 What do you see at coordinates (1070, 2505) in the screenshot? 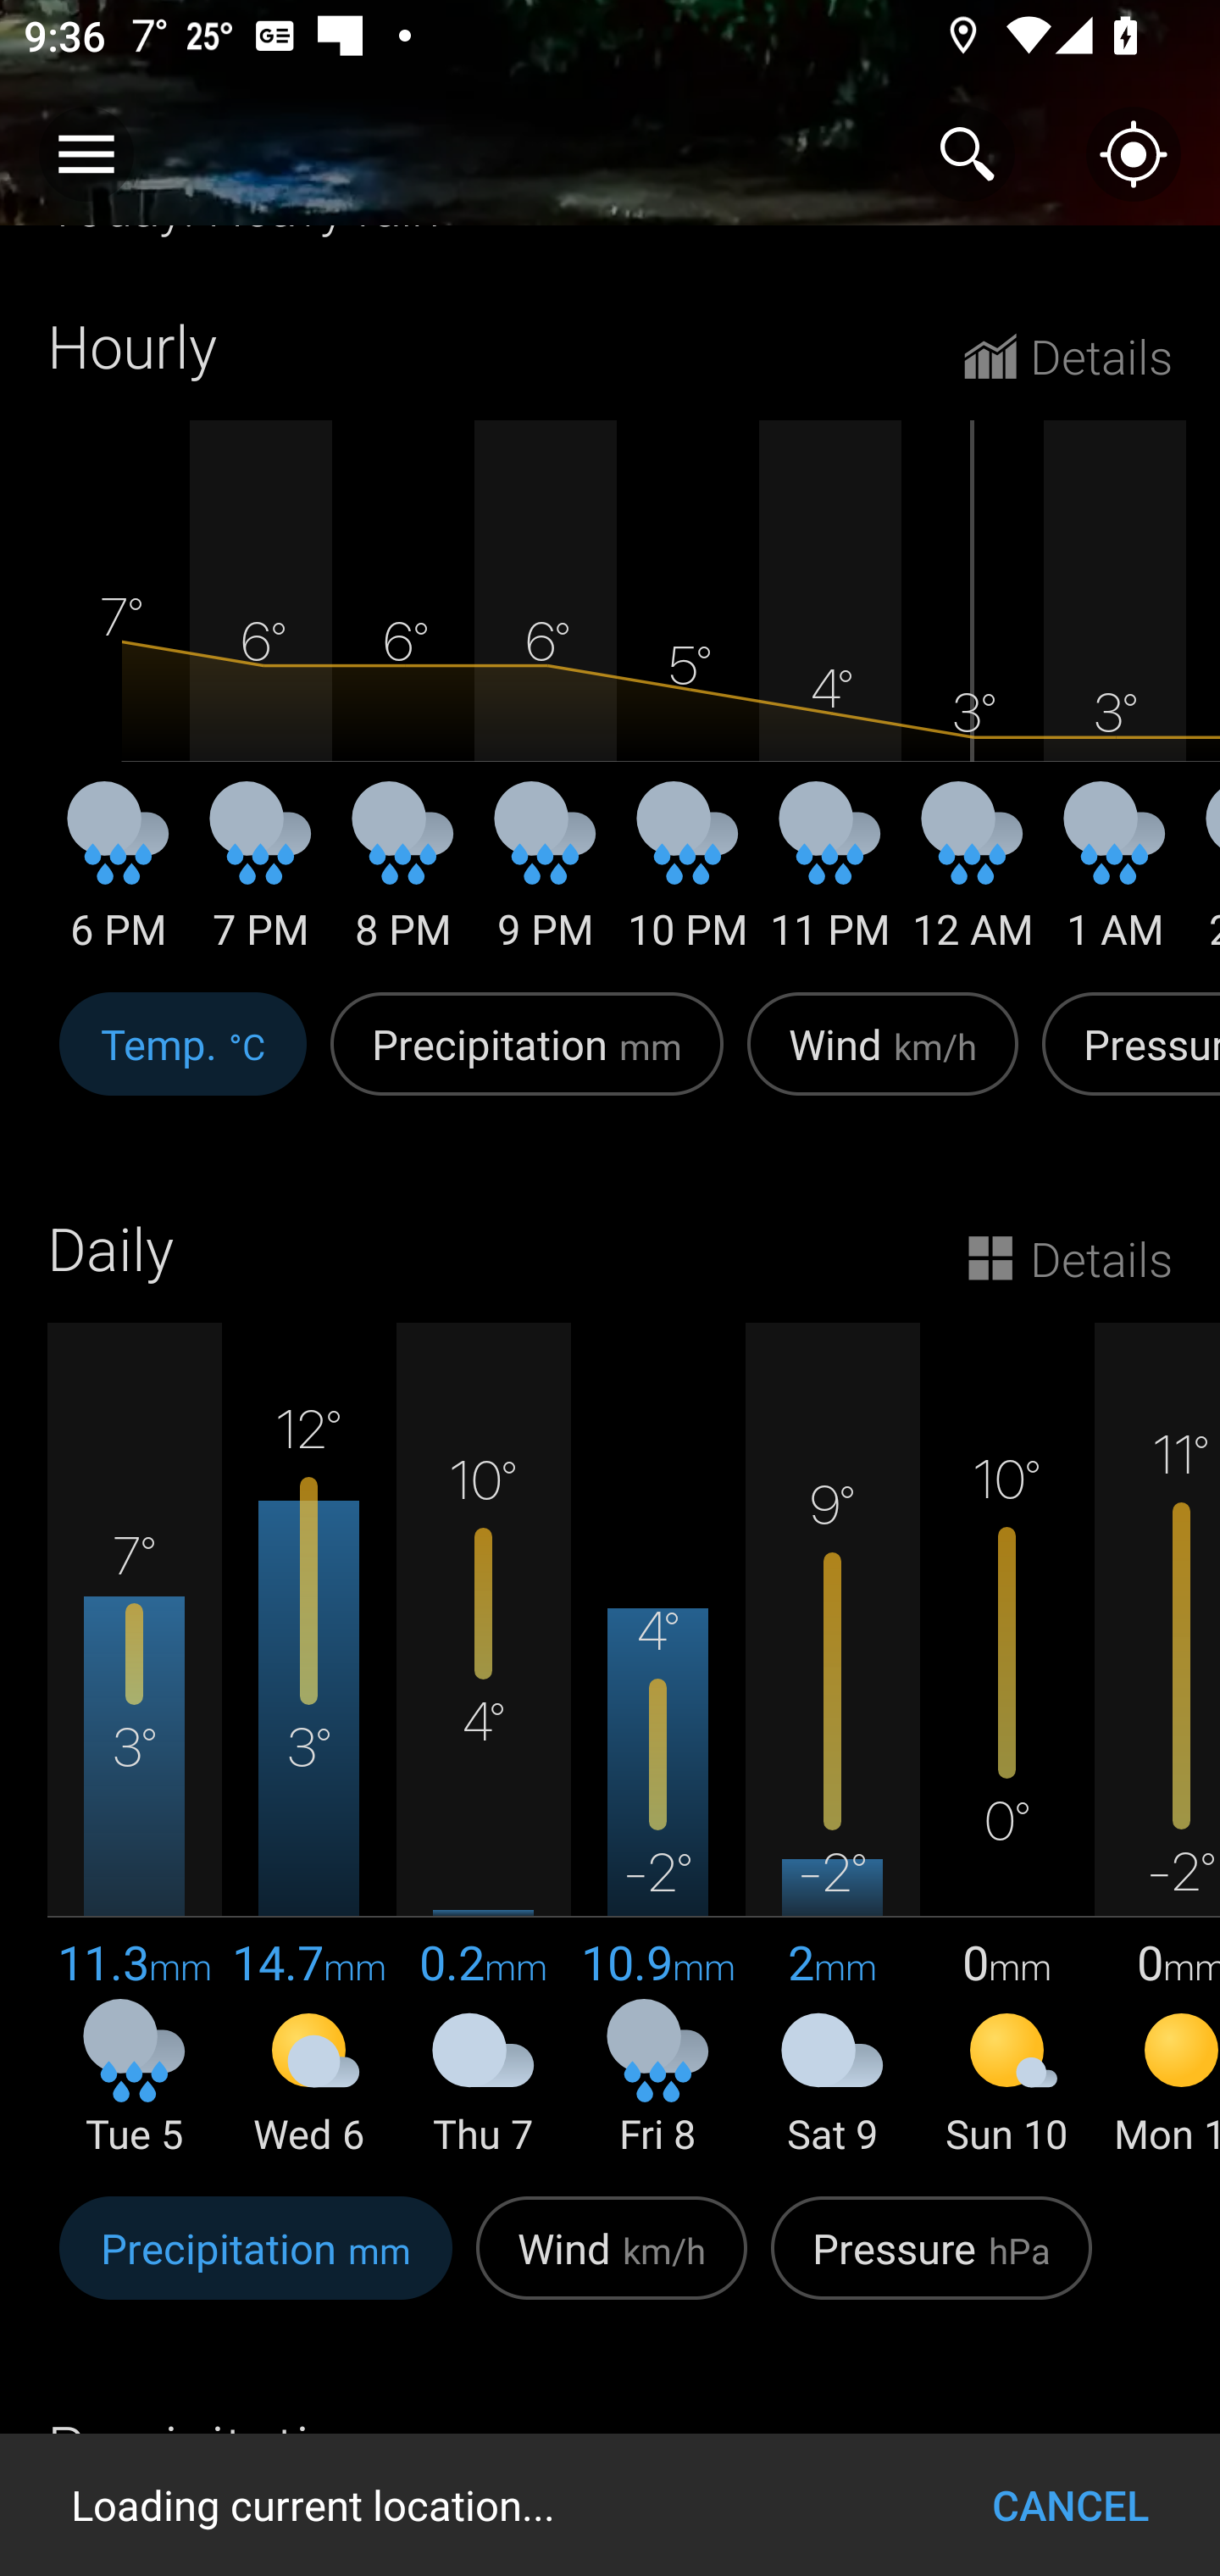
I see `CANCEL` at bounding box center [1070, 2505].